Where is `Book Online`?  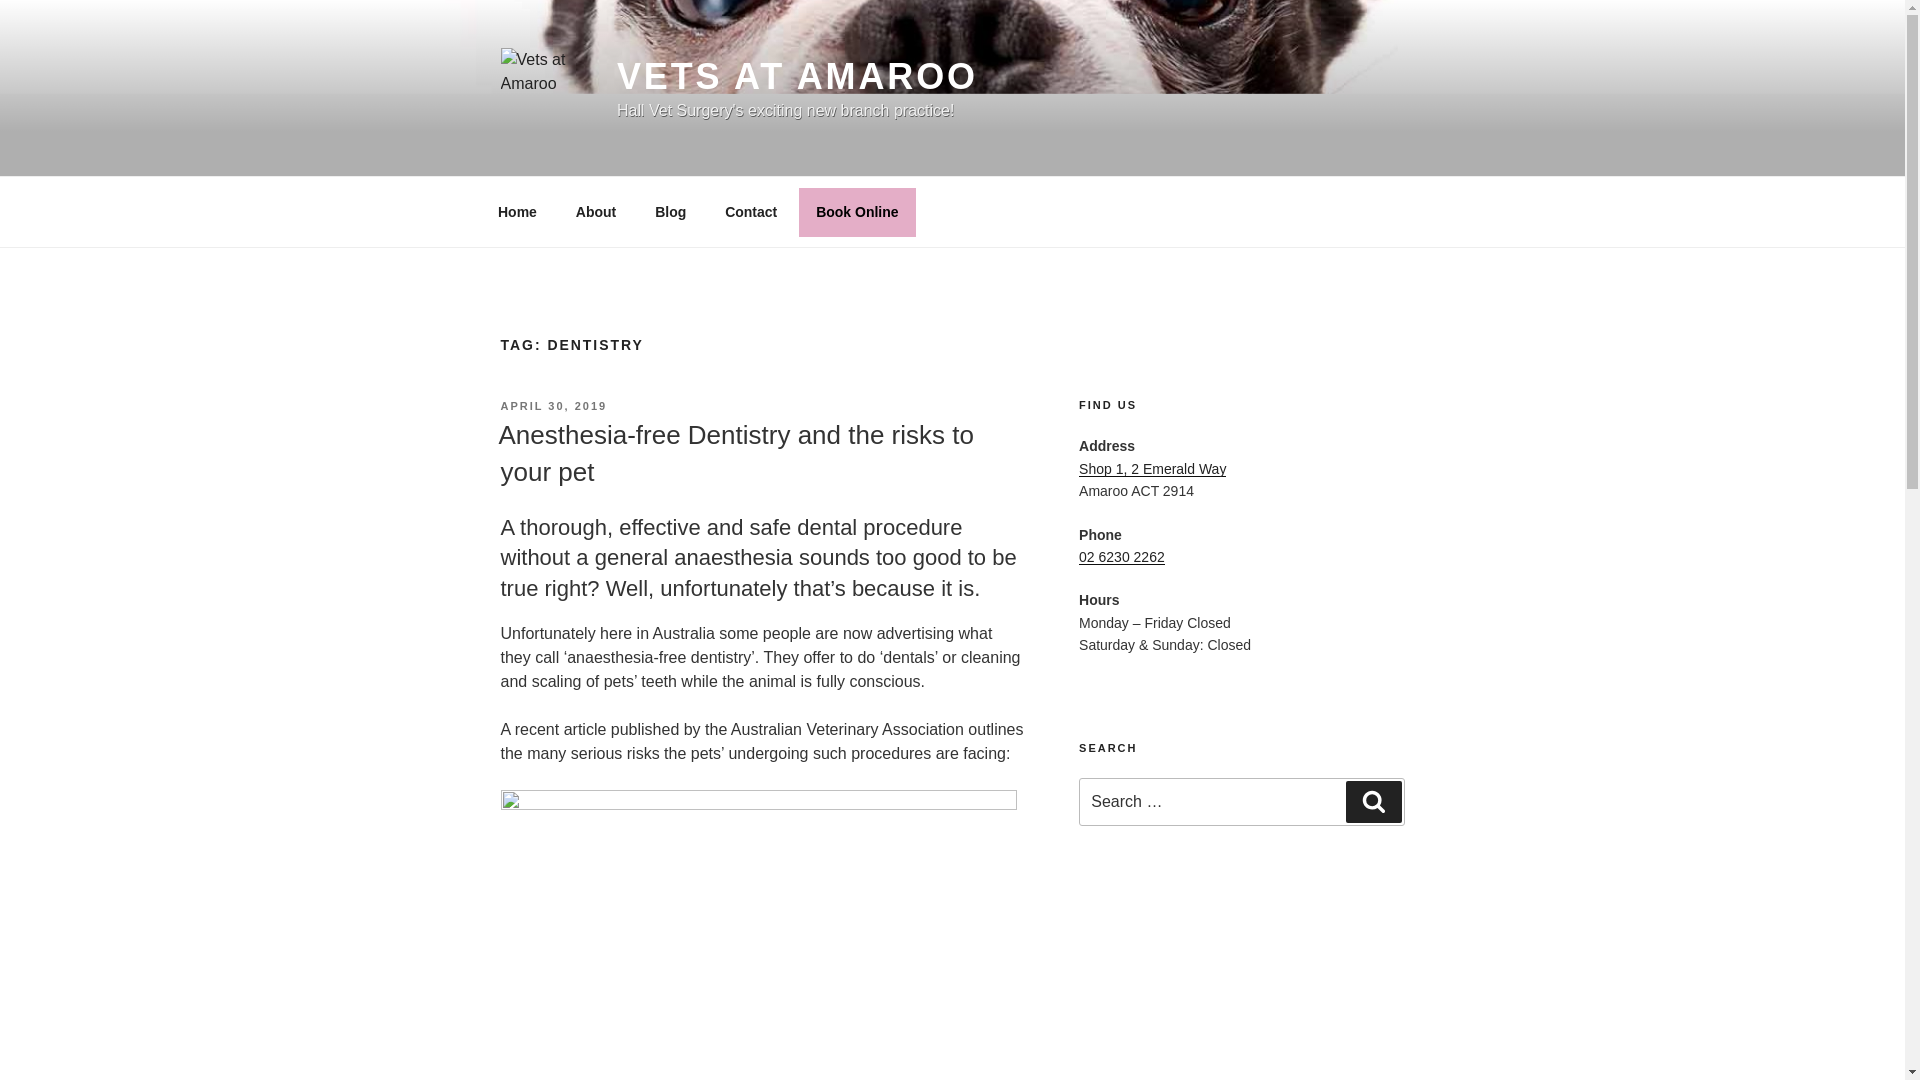
Book Online is located at coordinates (856, 212).